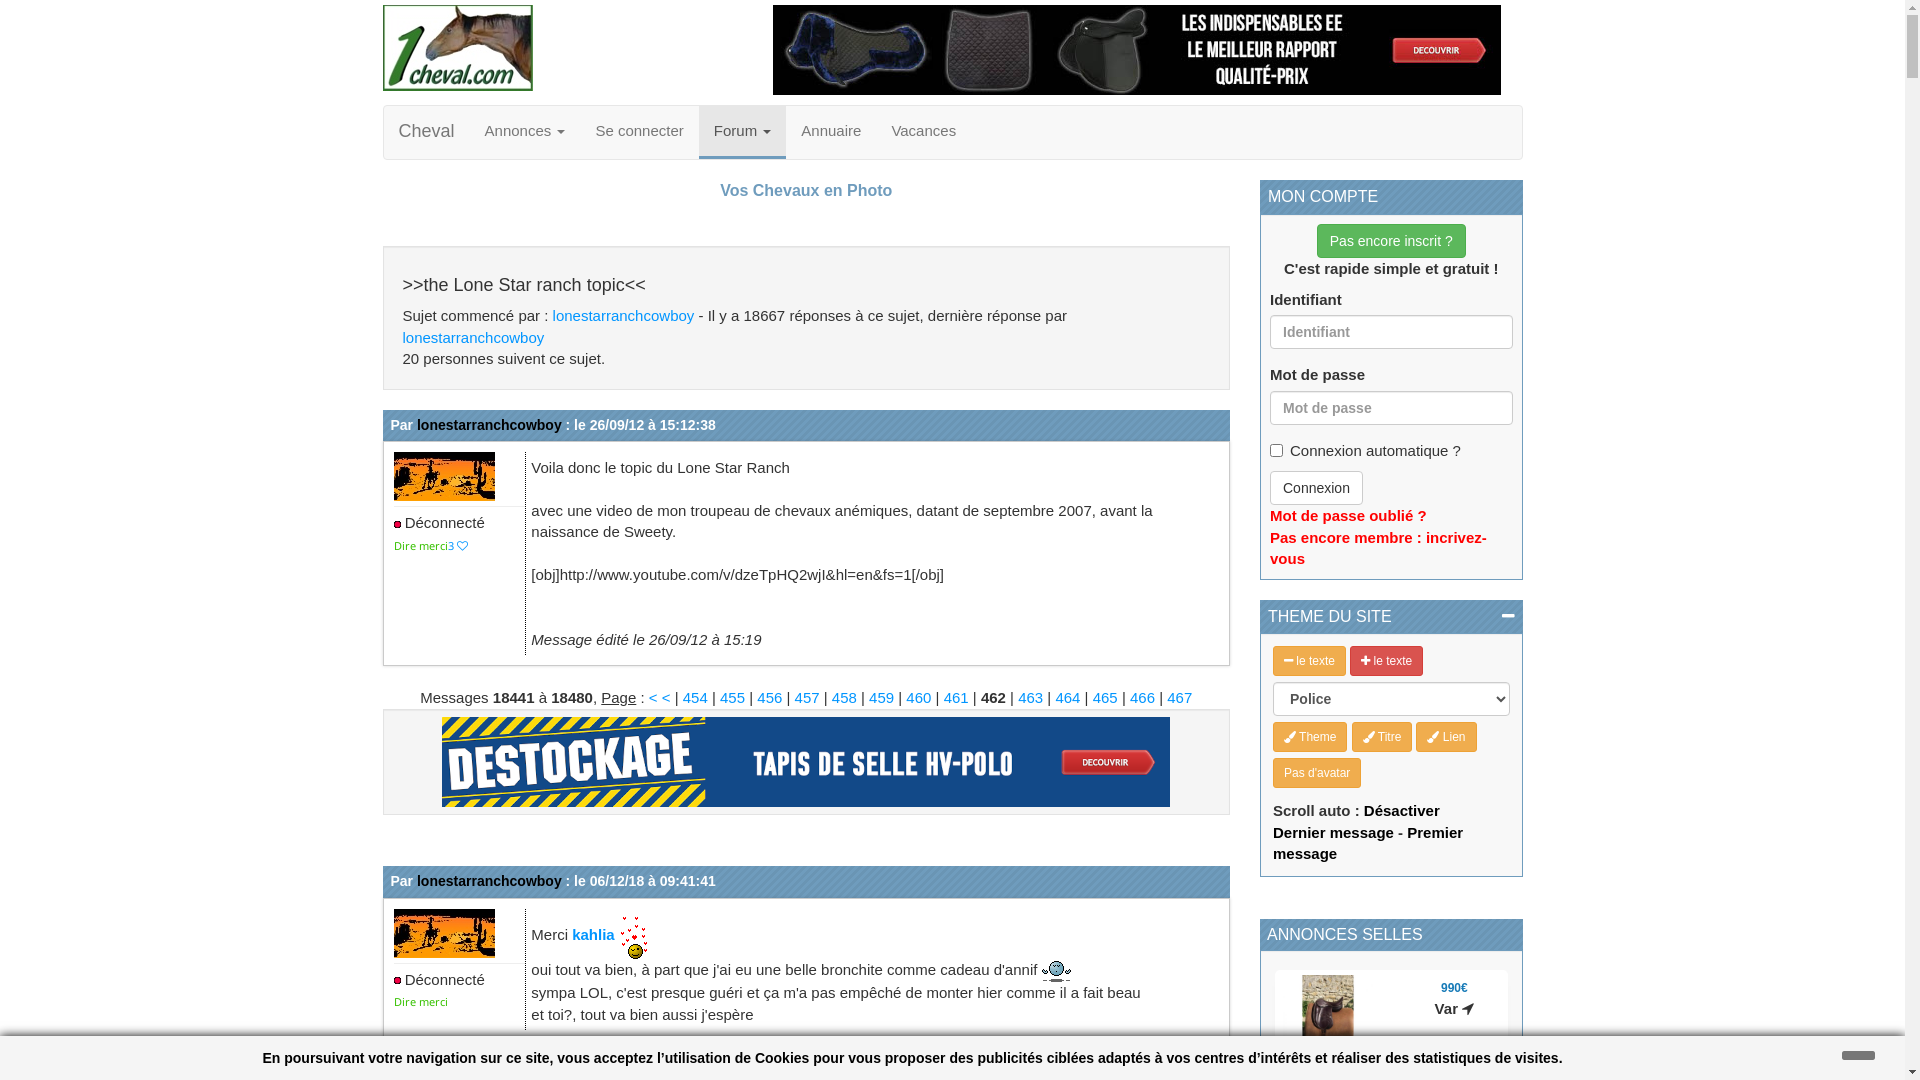 This screenshot has width=1920, height=1080. Describe the element at coordinates (924, 130) in the screenshot. I see `Vacances` at that location.